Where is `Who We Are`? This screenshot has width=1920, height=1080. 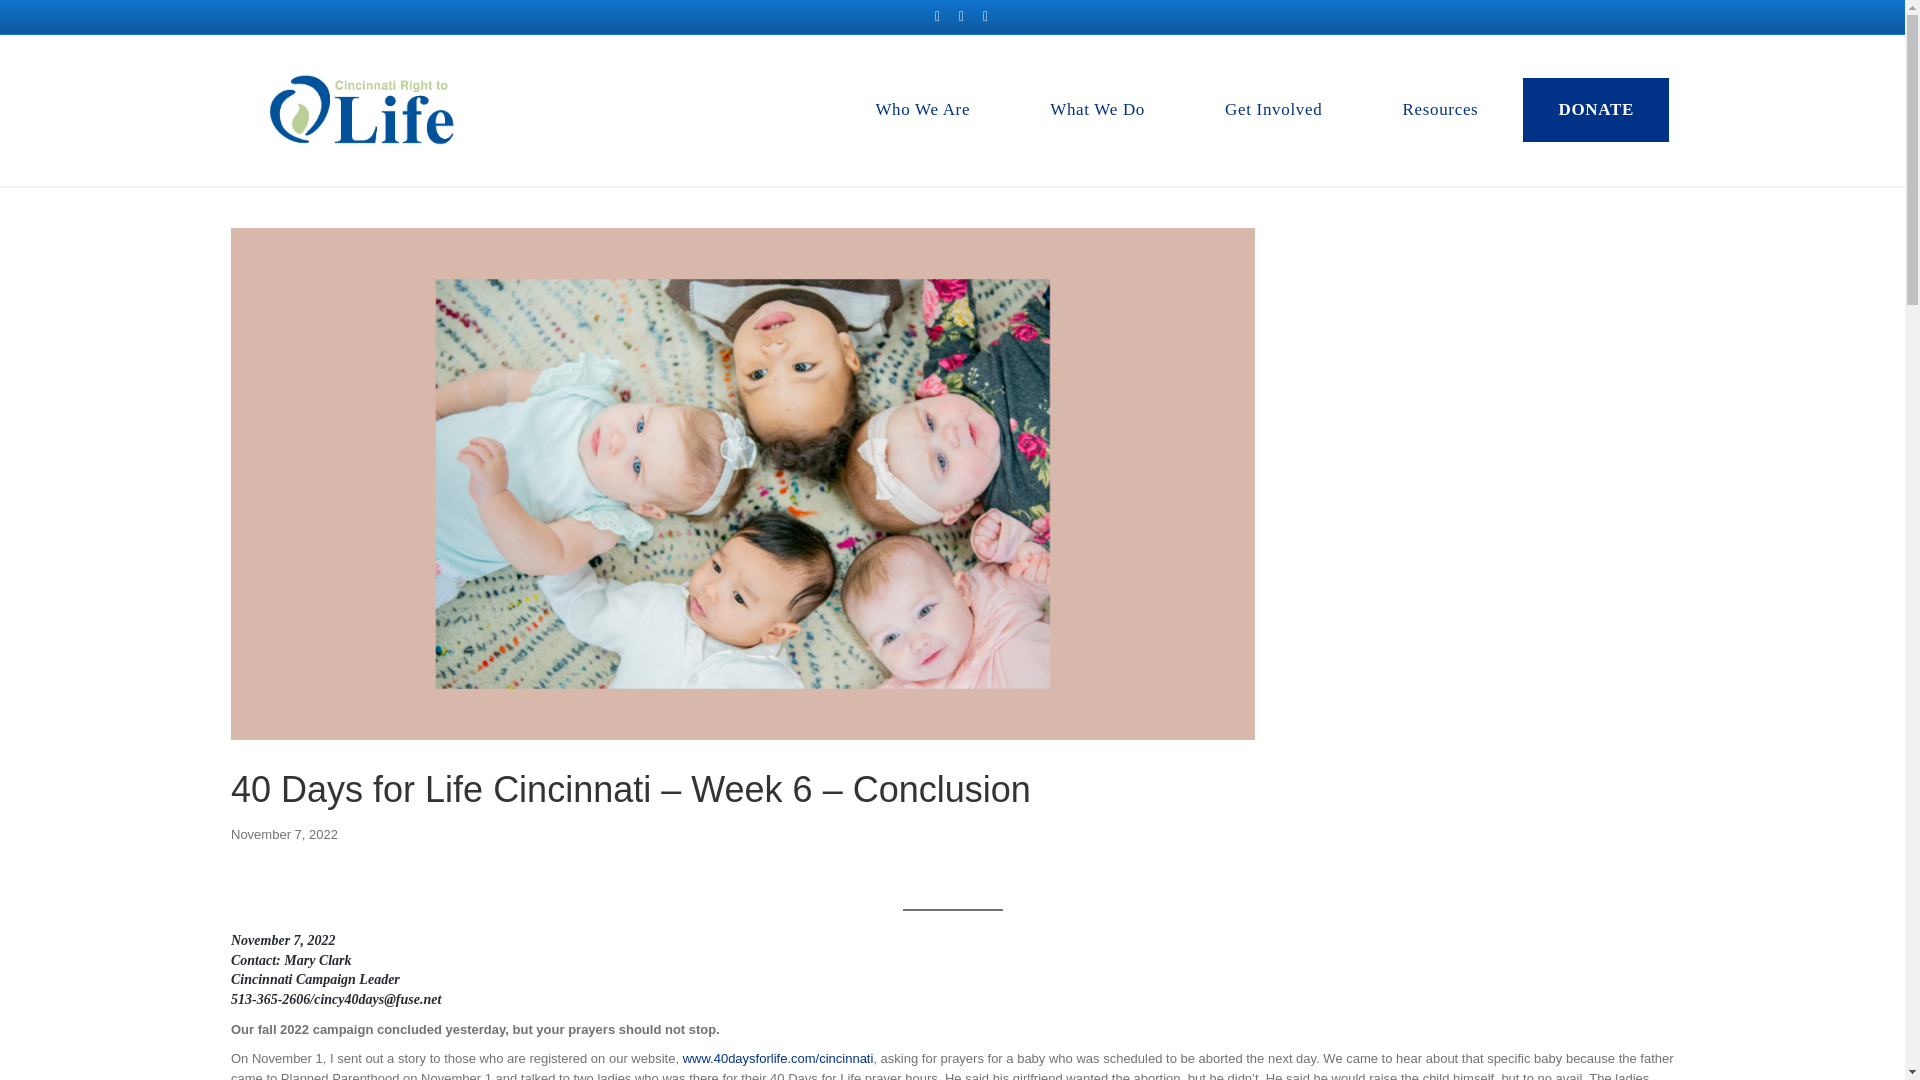
Who We Are is located at coordinates (922, 109).